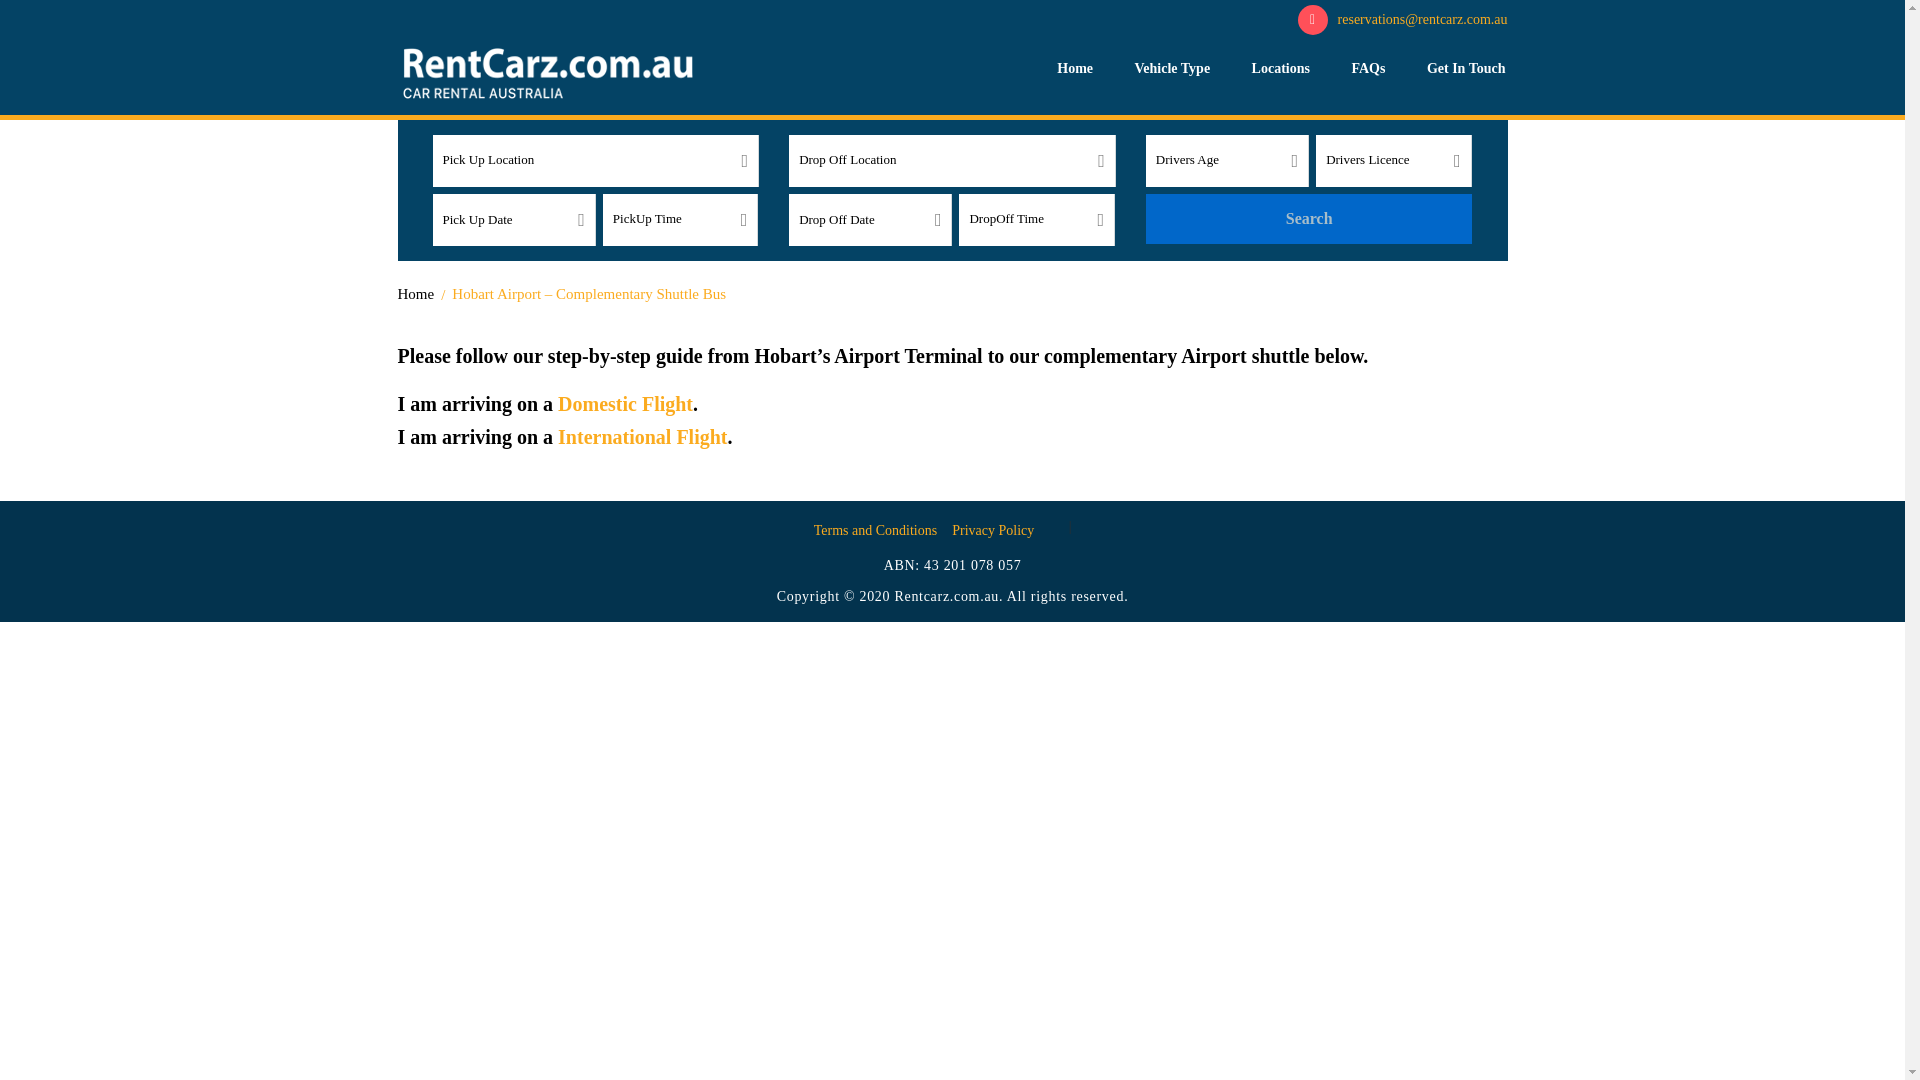  What do you see at coordinates (626, 404) in the screenshot?
I see `Domestic Flight` at bounding box center [626, 404].